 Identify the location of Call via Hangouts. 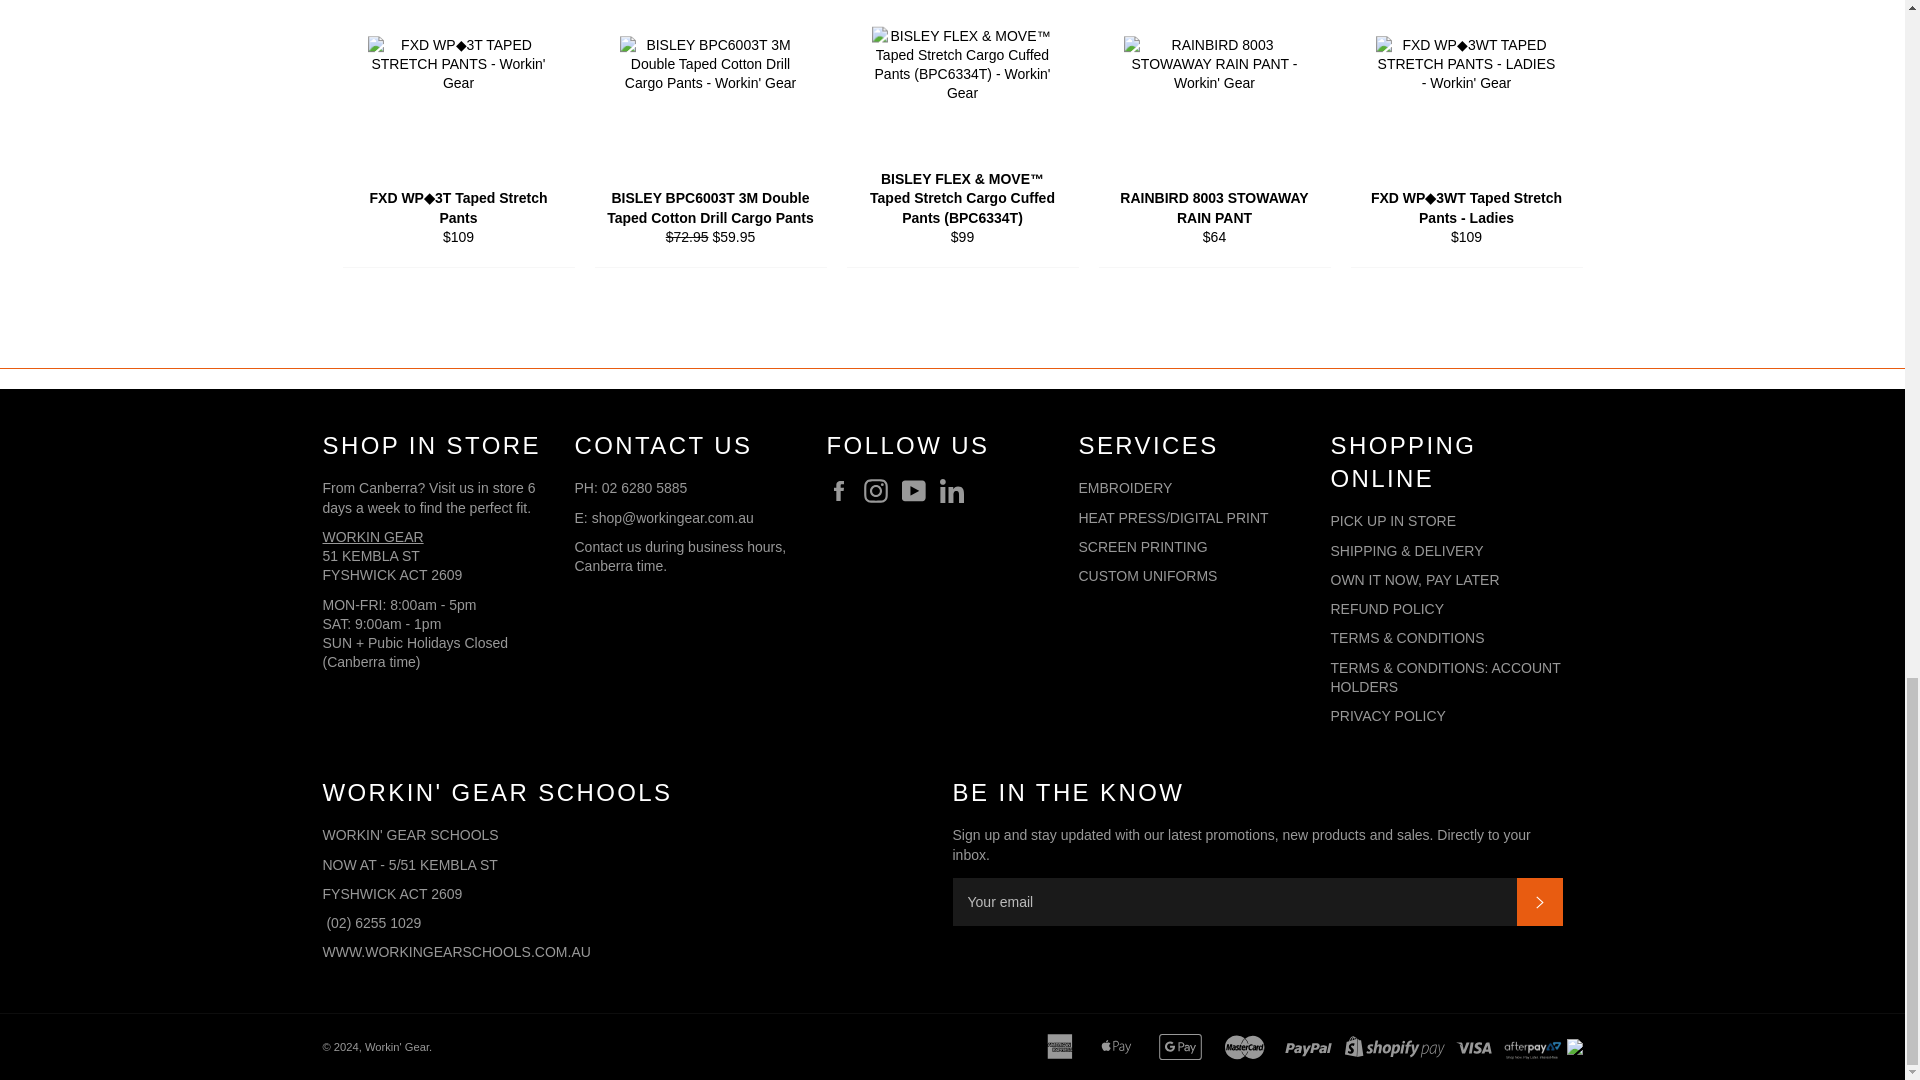
(373, 922).